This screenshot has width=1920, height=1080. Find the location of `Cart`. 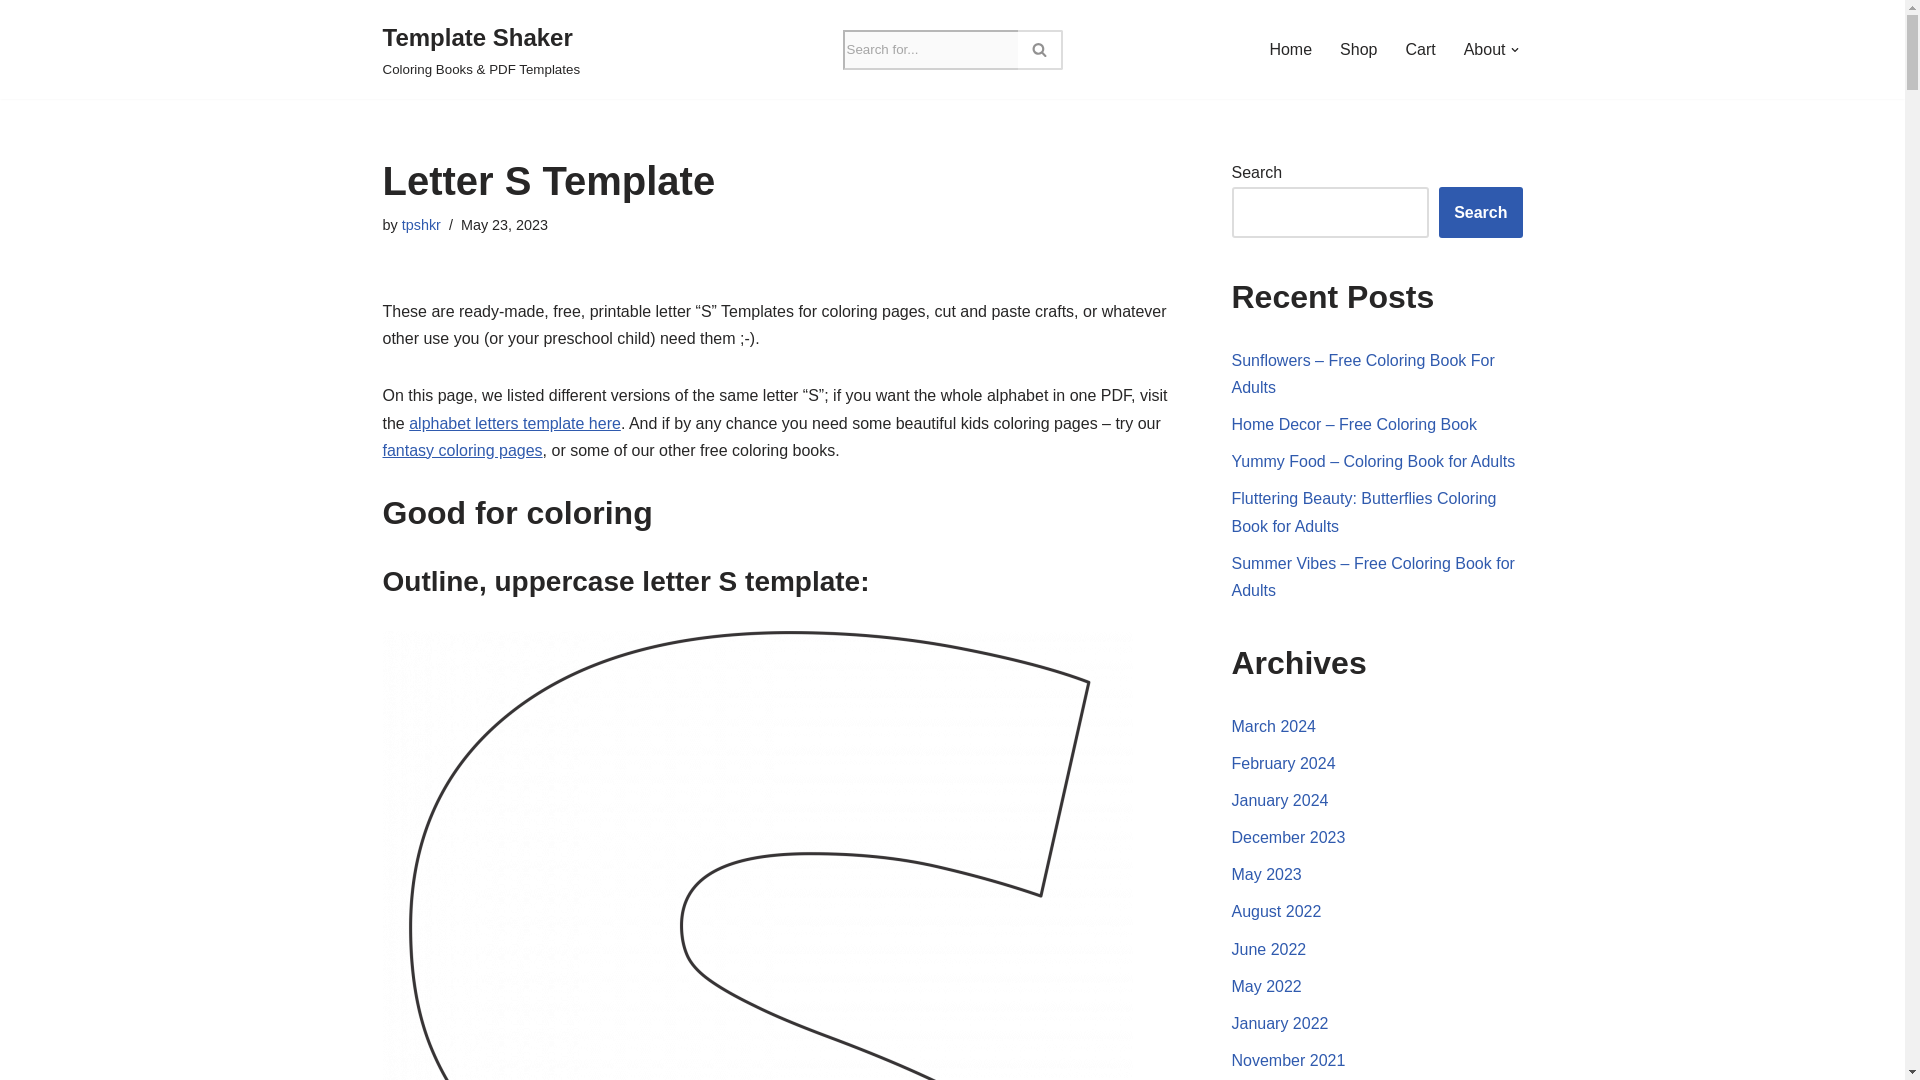

Cart is located at coordinates (1420, 48).